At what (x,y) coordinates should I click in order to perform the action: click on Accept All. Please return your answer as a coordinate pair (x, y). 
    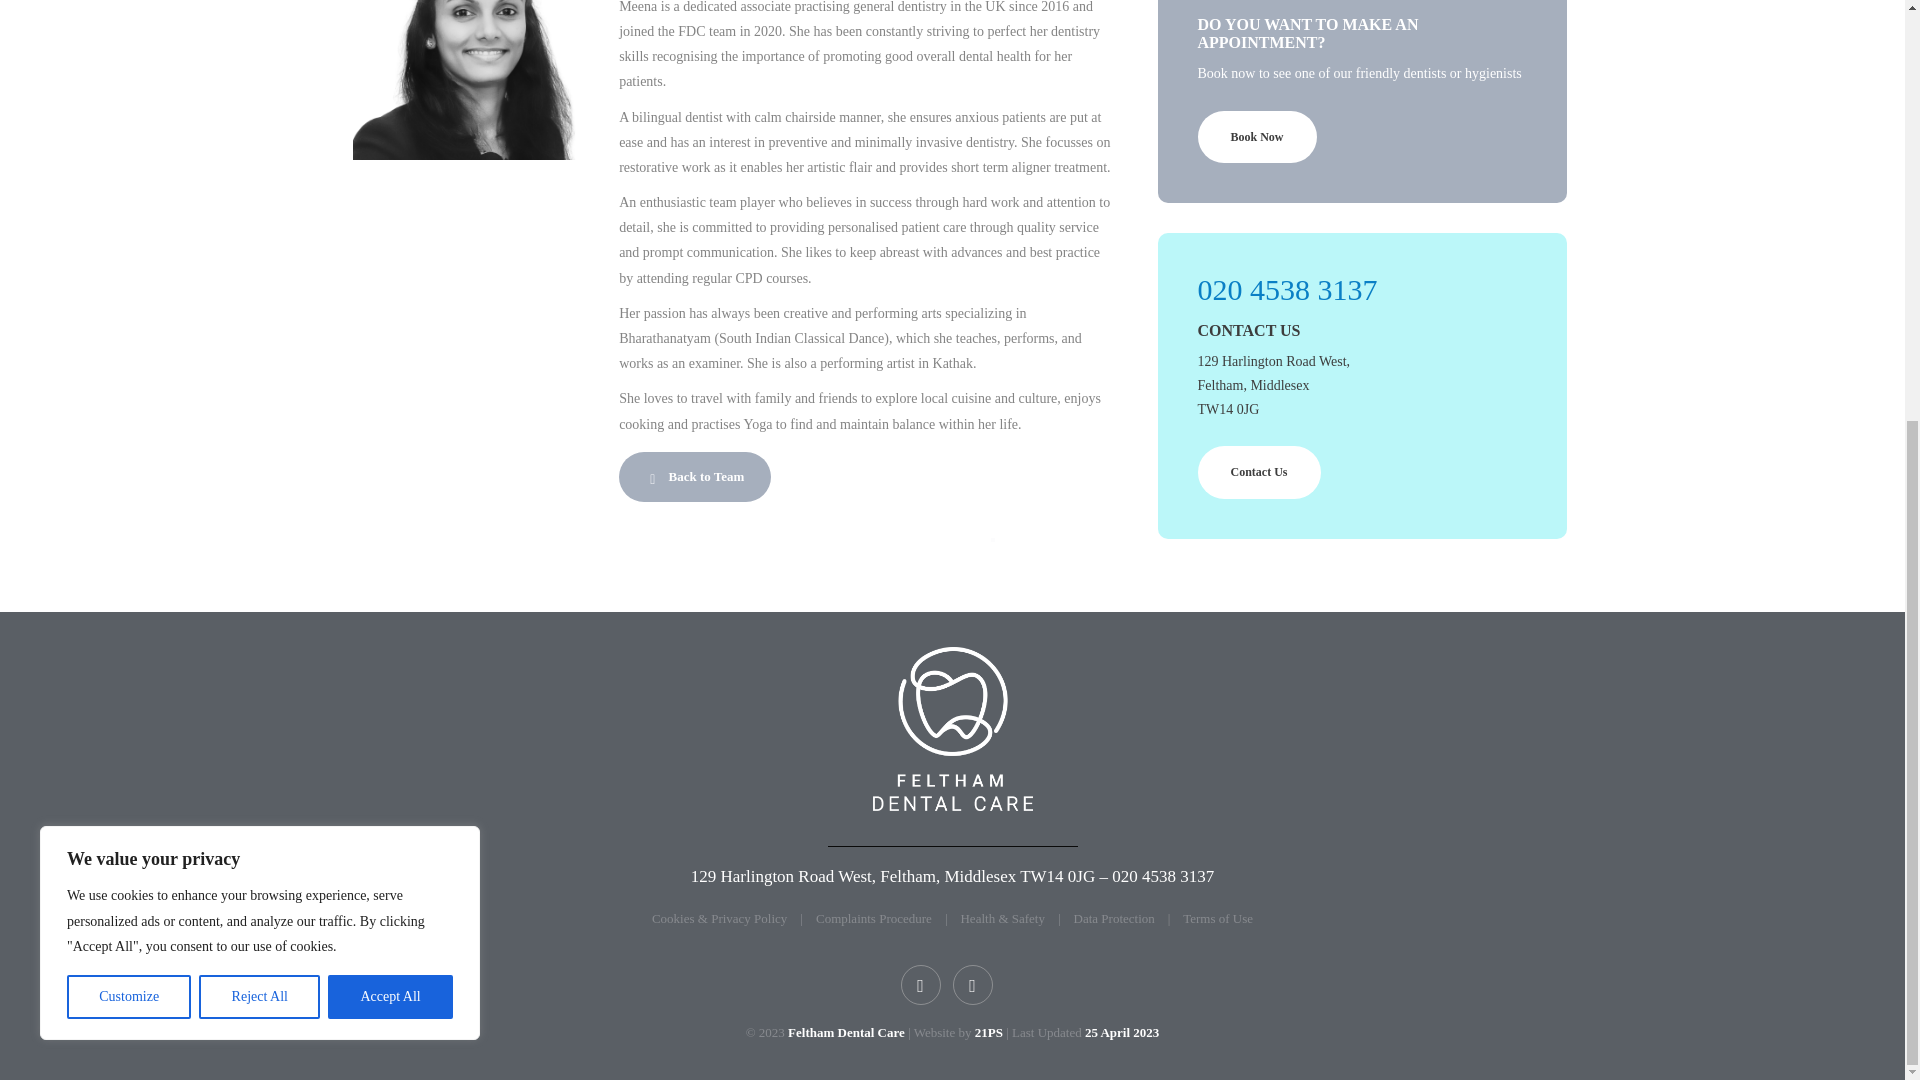
    Looking at the image, I should click on (390, 314).